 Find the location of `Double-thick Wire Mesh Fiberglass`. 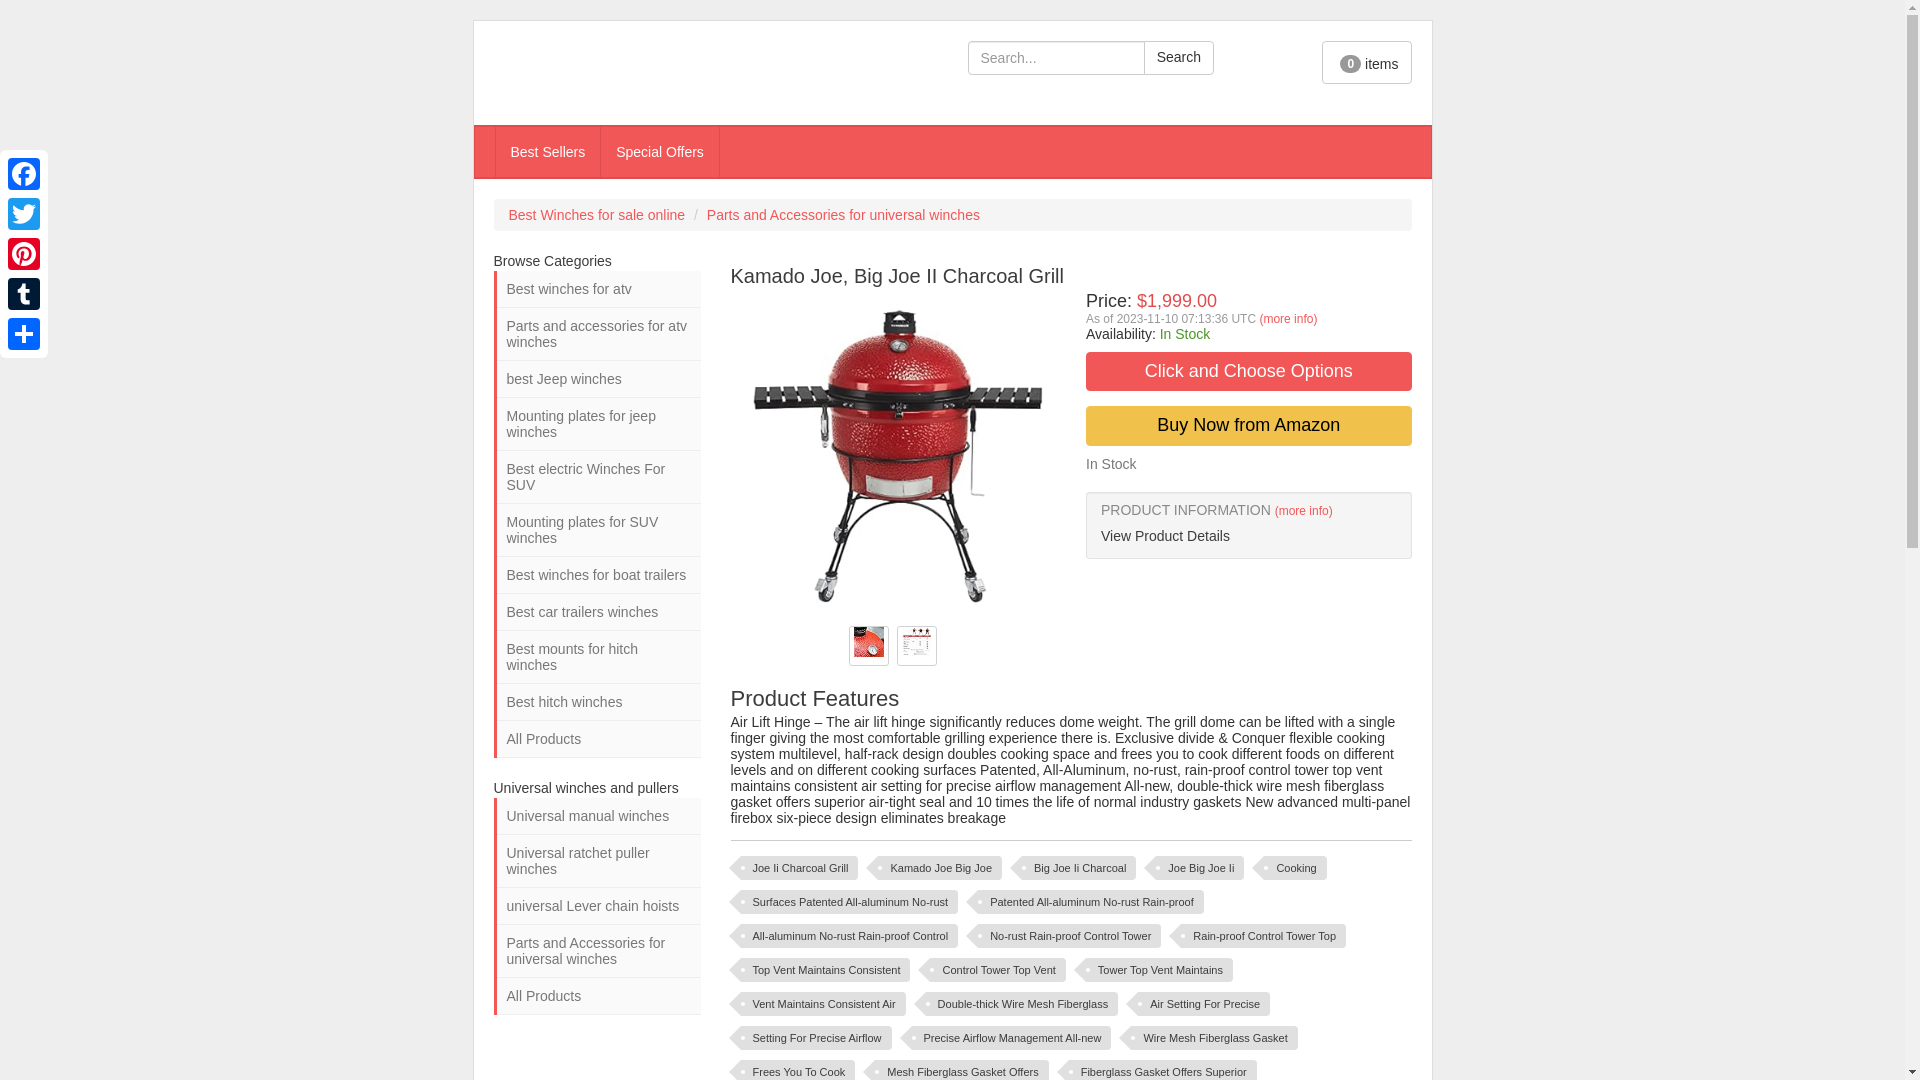

Double-thick Wire Mesh Fiberglass is located at coordinates (1022, 1004).